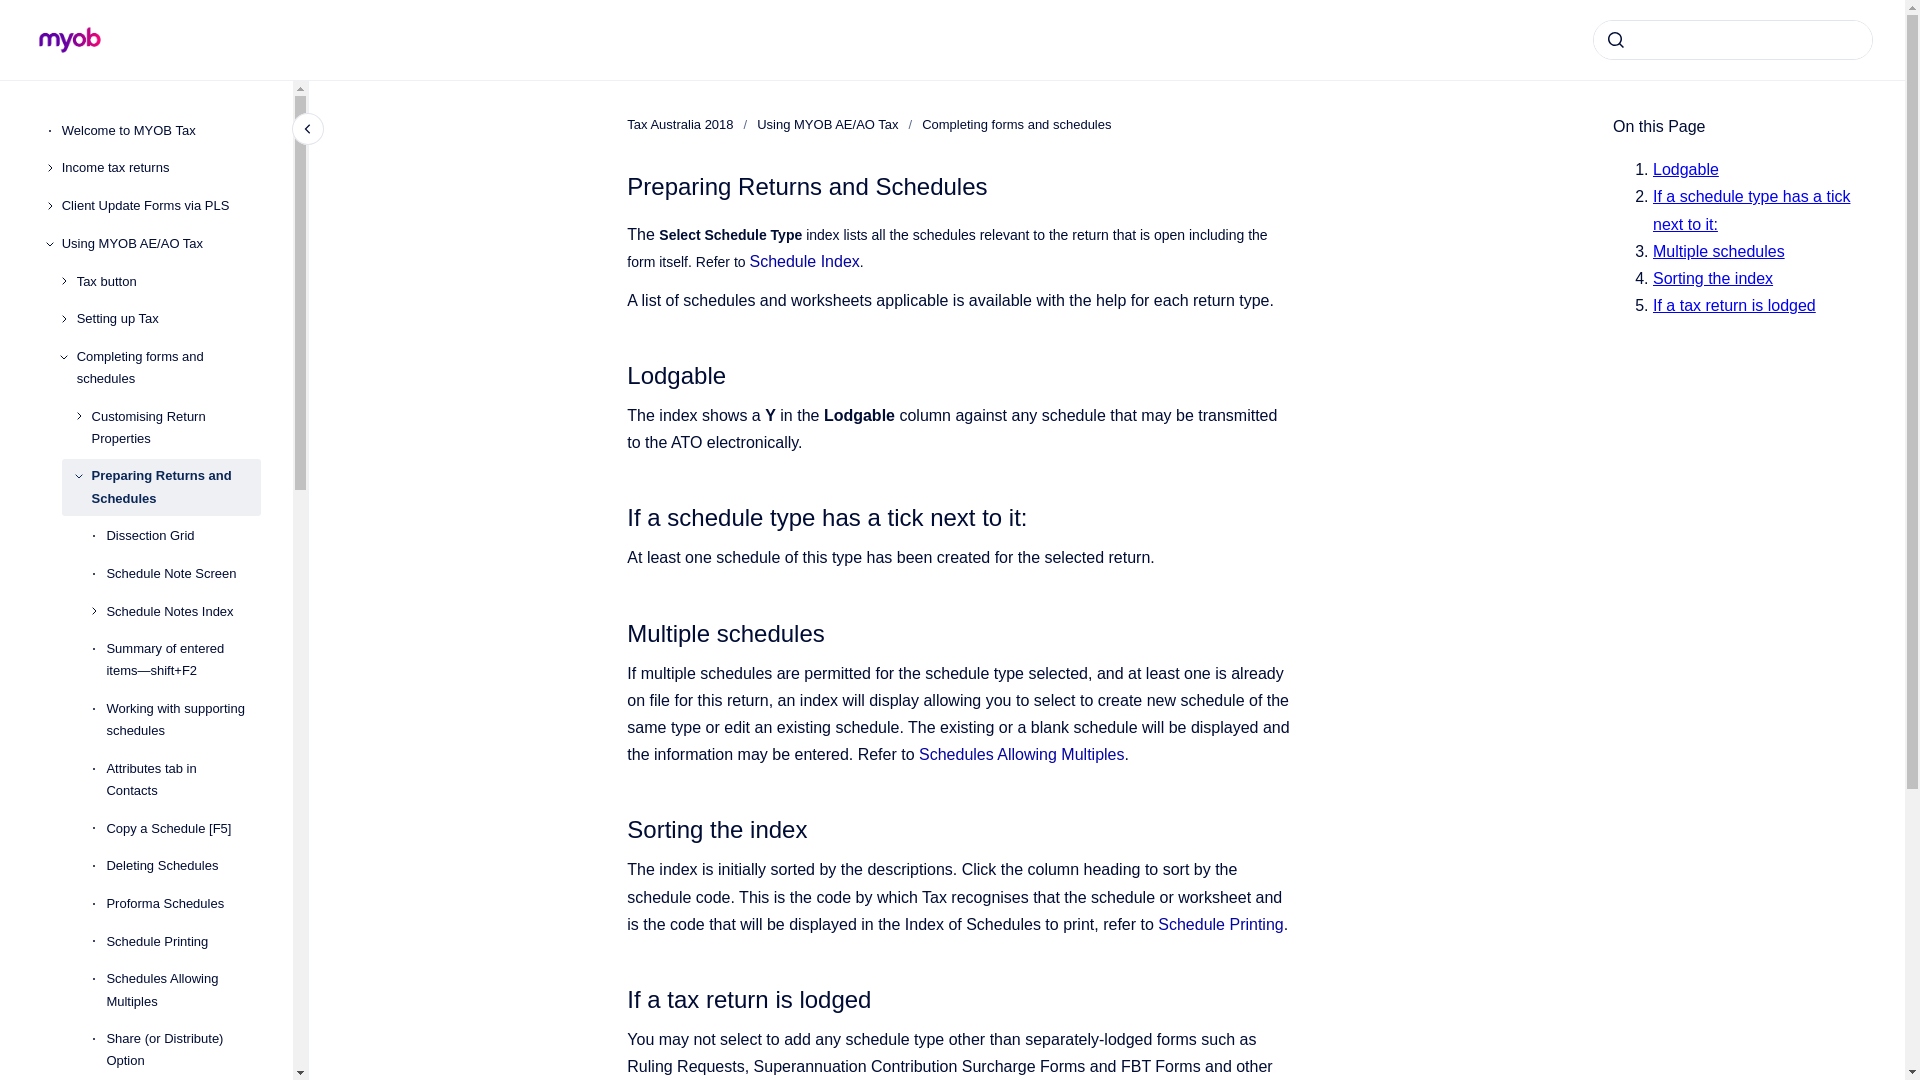  I want to click on Client Update Forms via PLS, so click(161, 205).